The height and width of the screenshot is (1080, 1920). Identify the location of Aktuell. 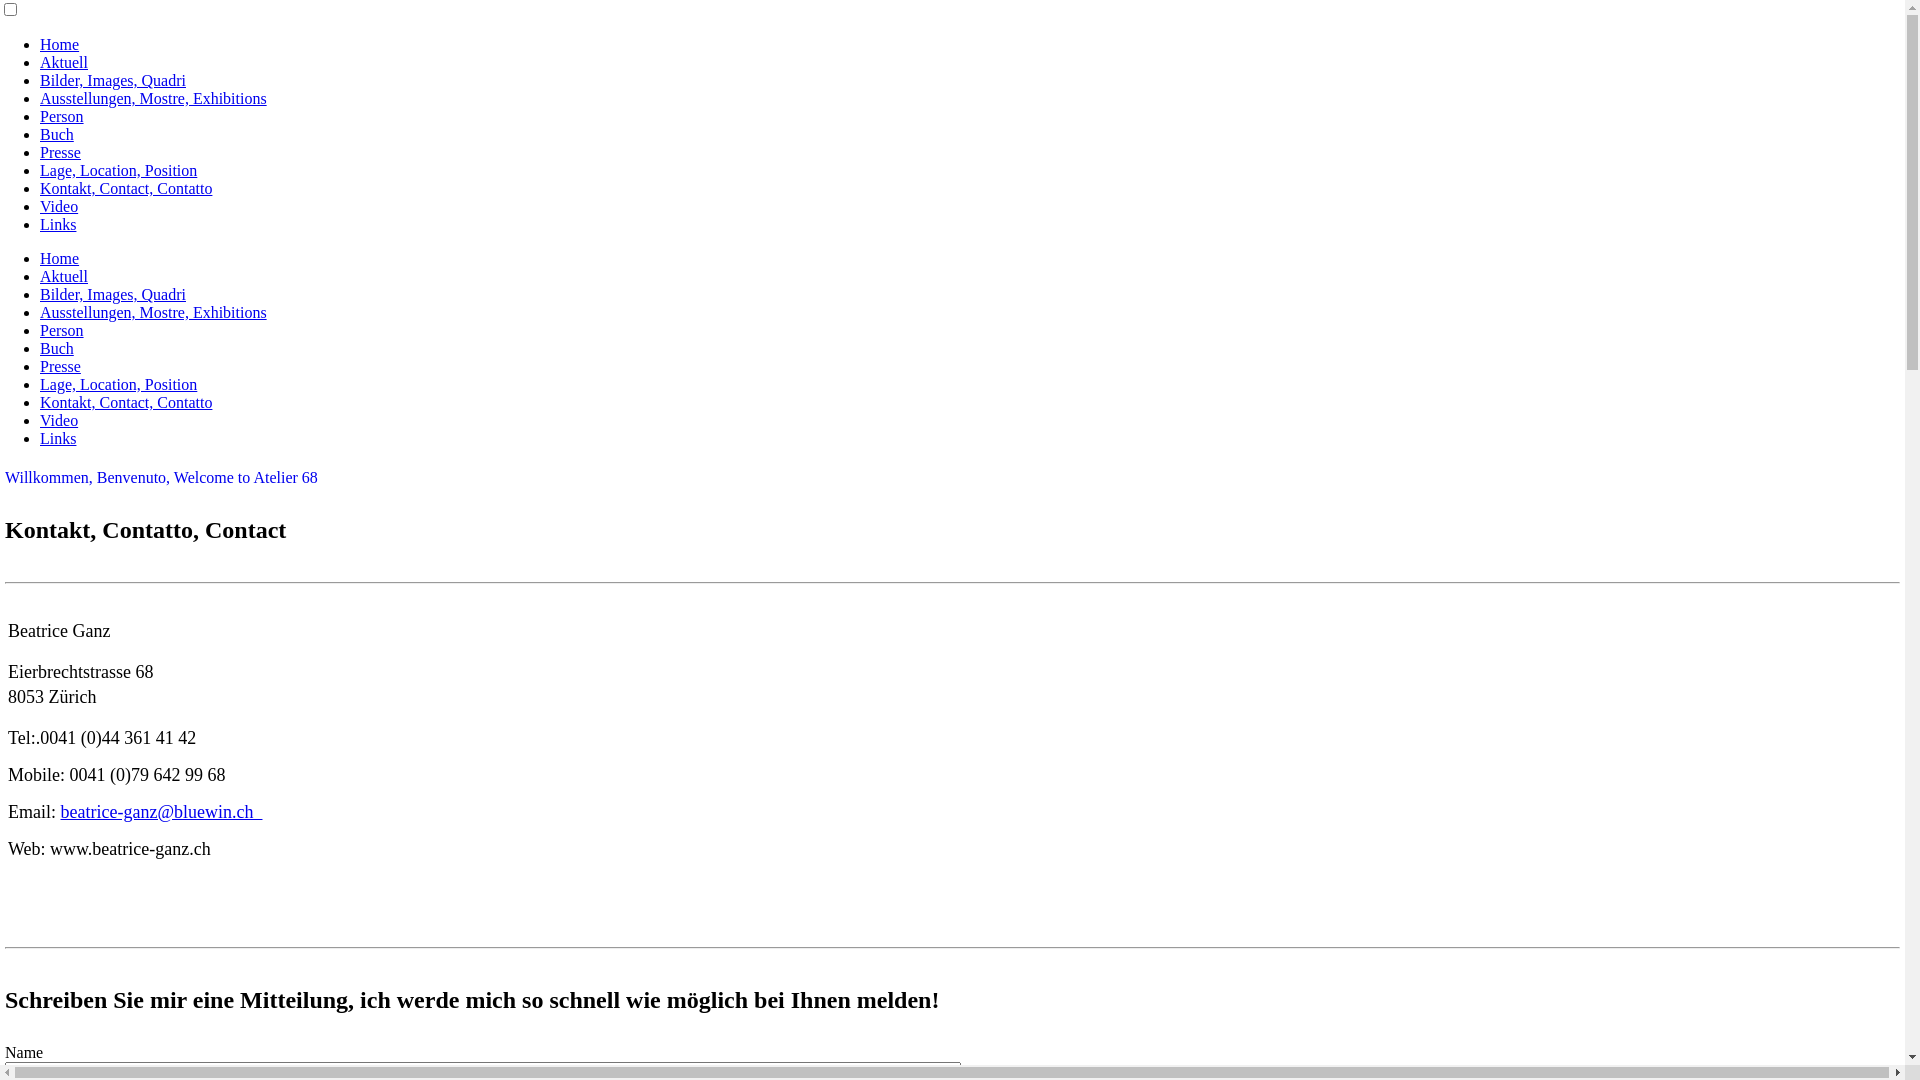
(64, 276).